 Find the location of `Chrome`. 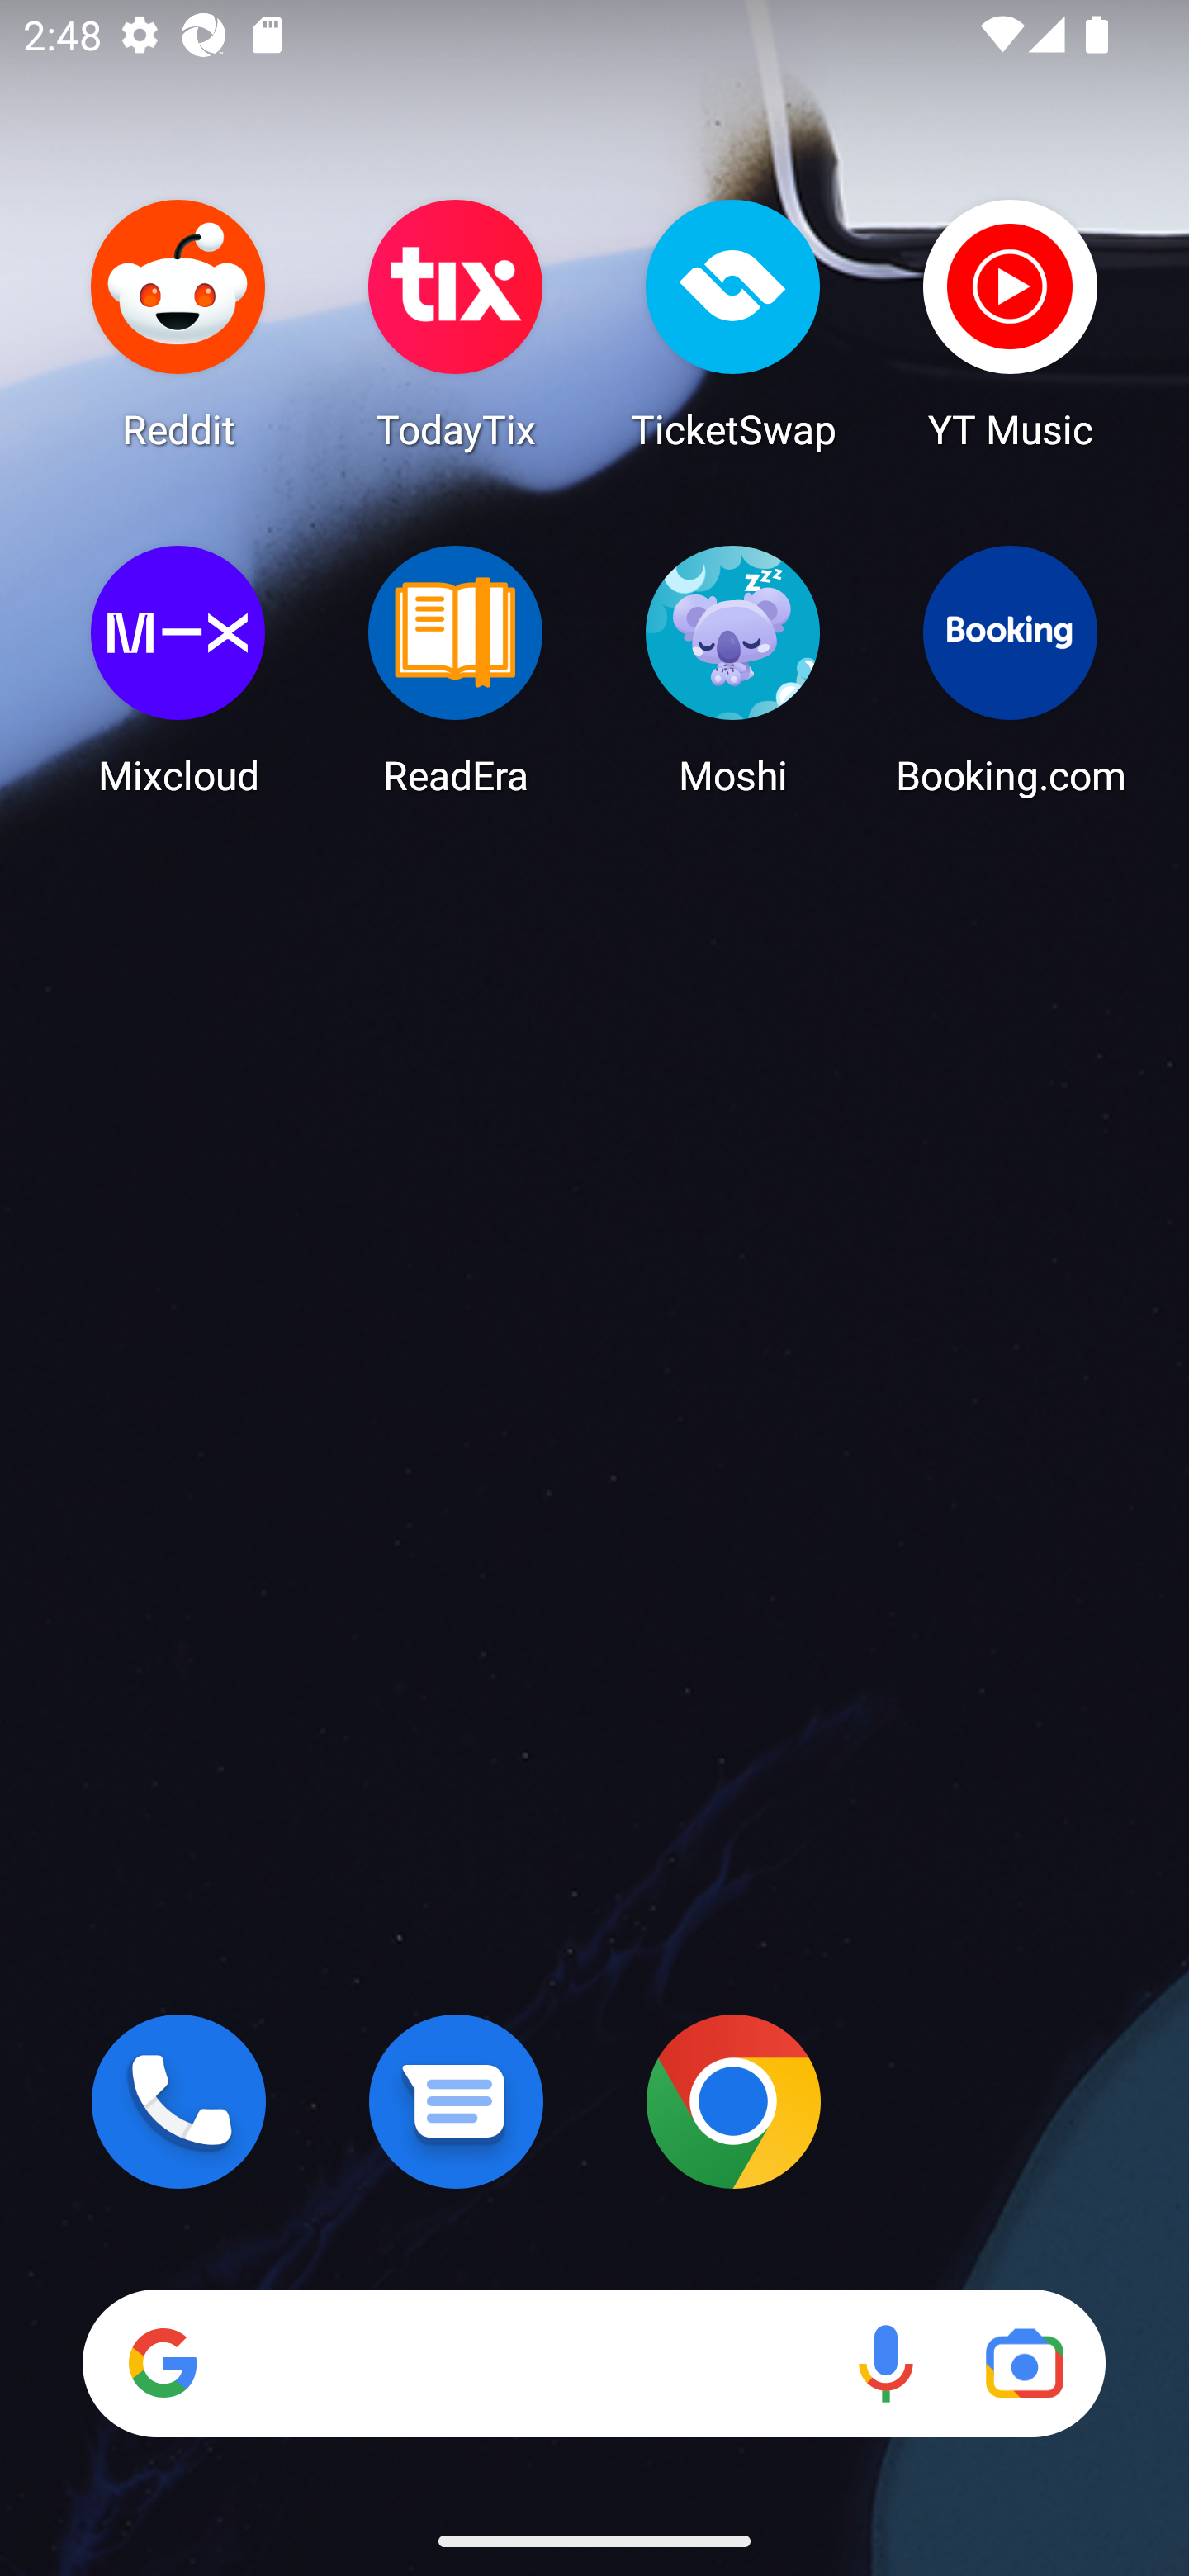

Chrome is located at coordinates (733, 2101).